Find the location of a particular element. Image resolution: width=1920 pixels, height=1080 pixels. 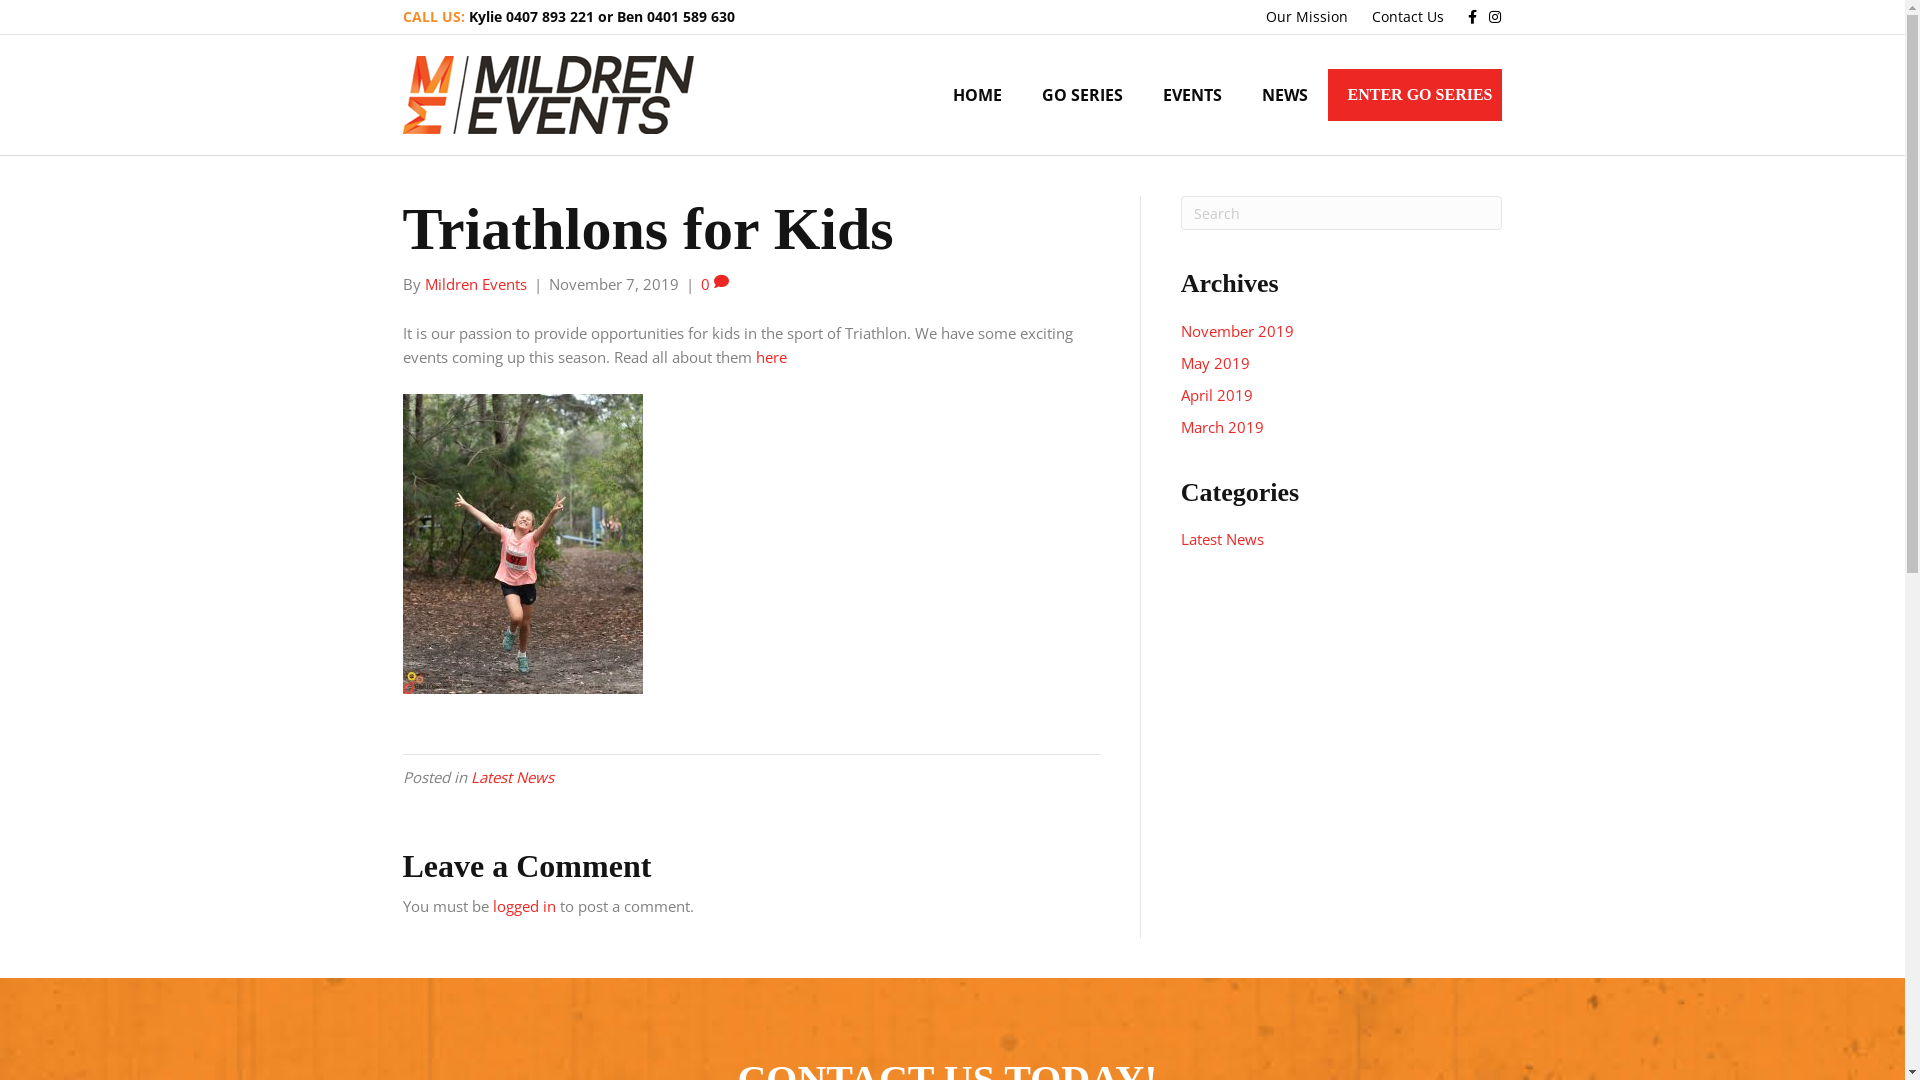

GO SERIES is located at coordinates (1082, 95).